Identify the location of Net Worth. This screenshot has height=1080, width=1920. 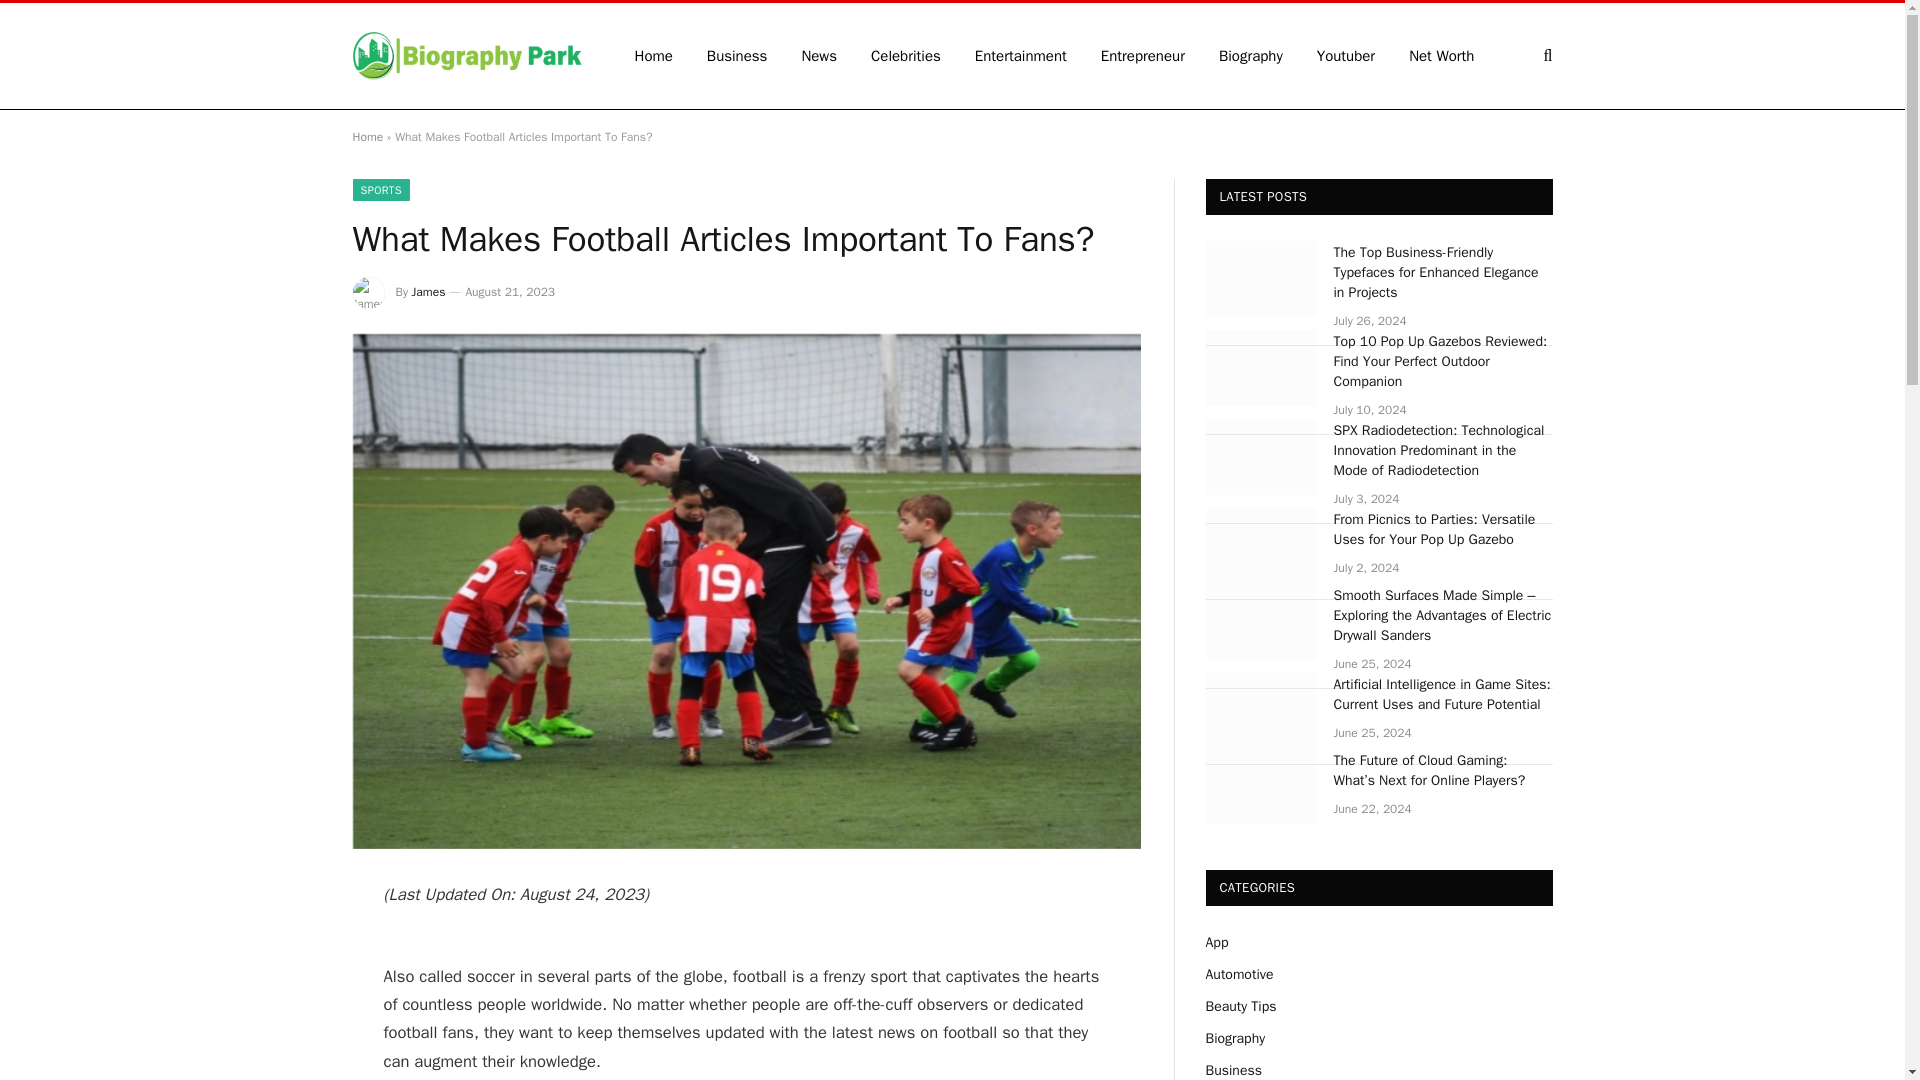
(1442, 56).